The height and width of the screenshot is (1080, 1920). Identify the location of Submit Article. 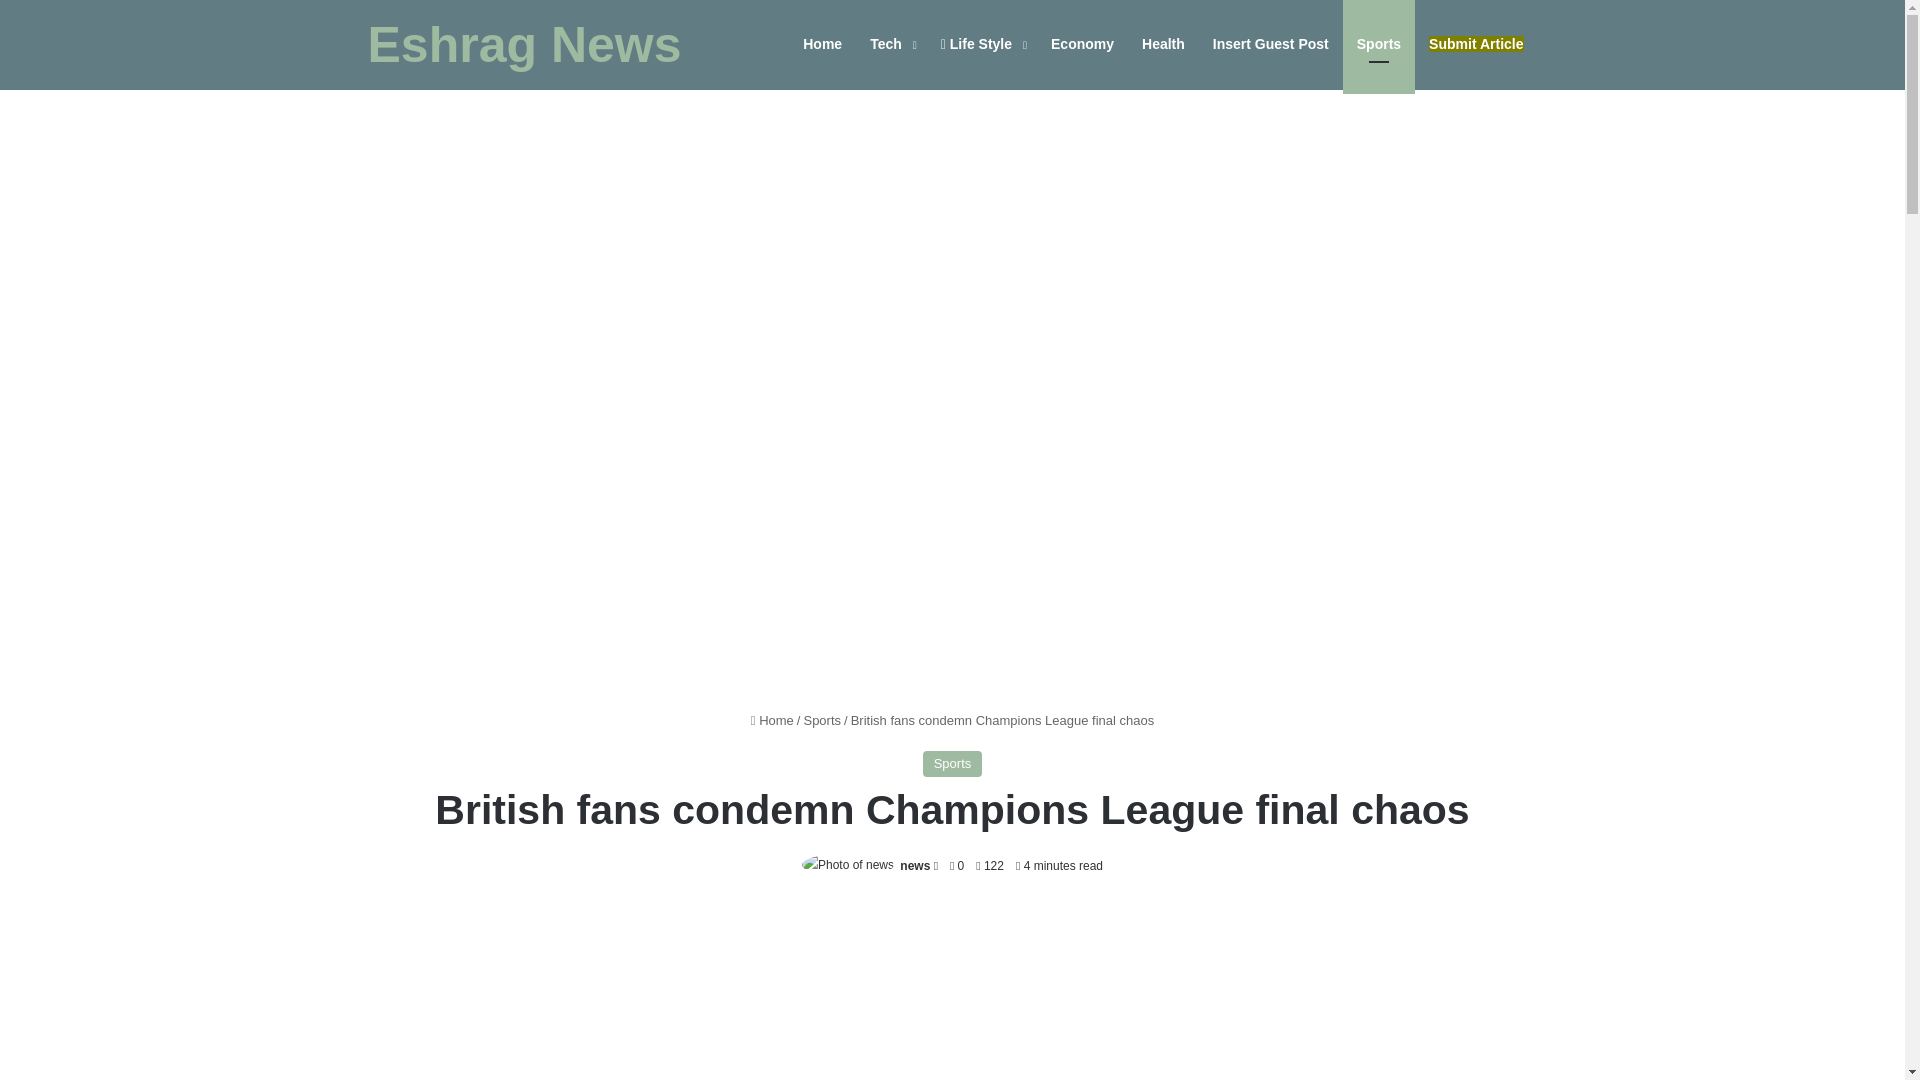
(1476, 44).